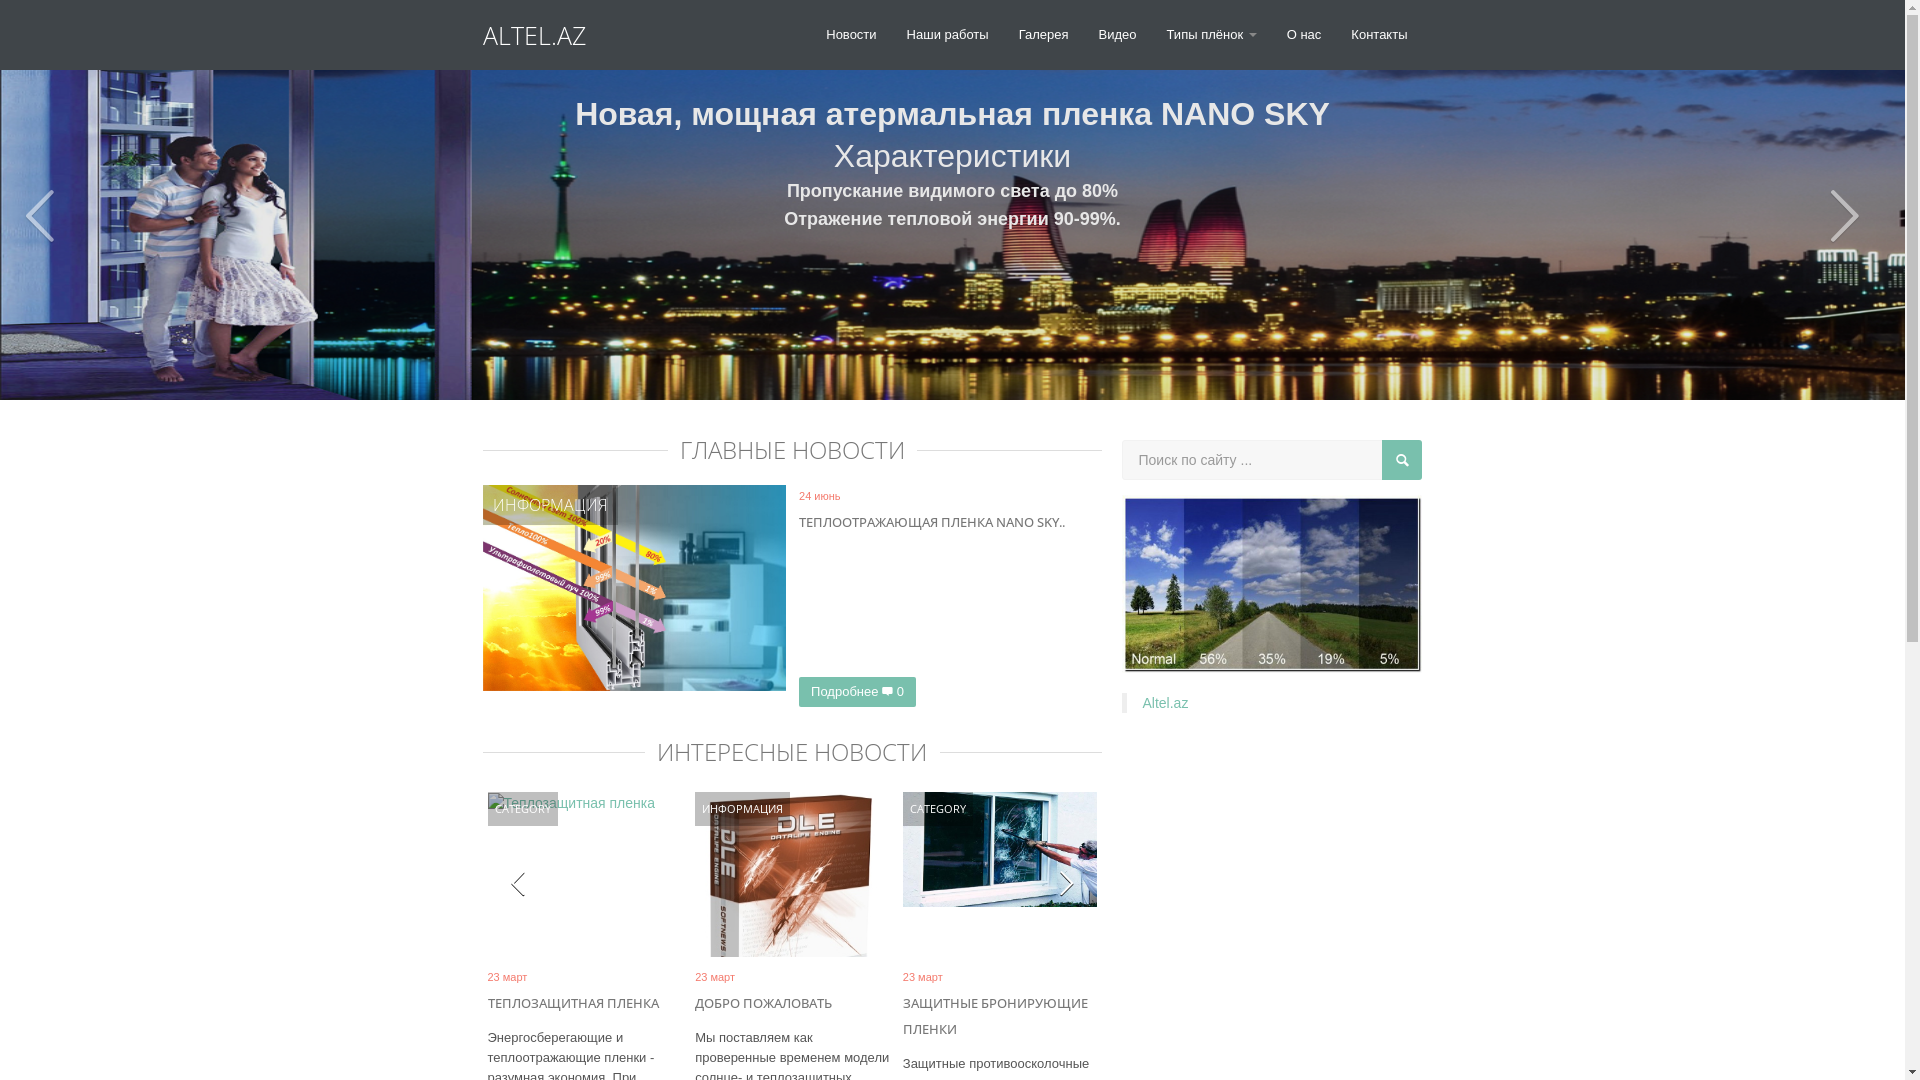  What do you see at coordinates (548, 28) in the screenshot?
I see `ALTEL.AZ` at bounding box center [548, 28].